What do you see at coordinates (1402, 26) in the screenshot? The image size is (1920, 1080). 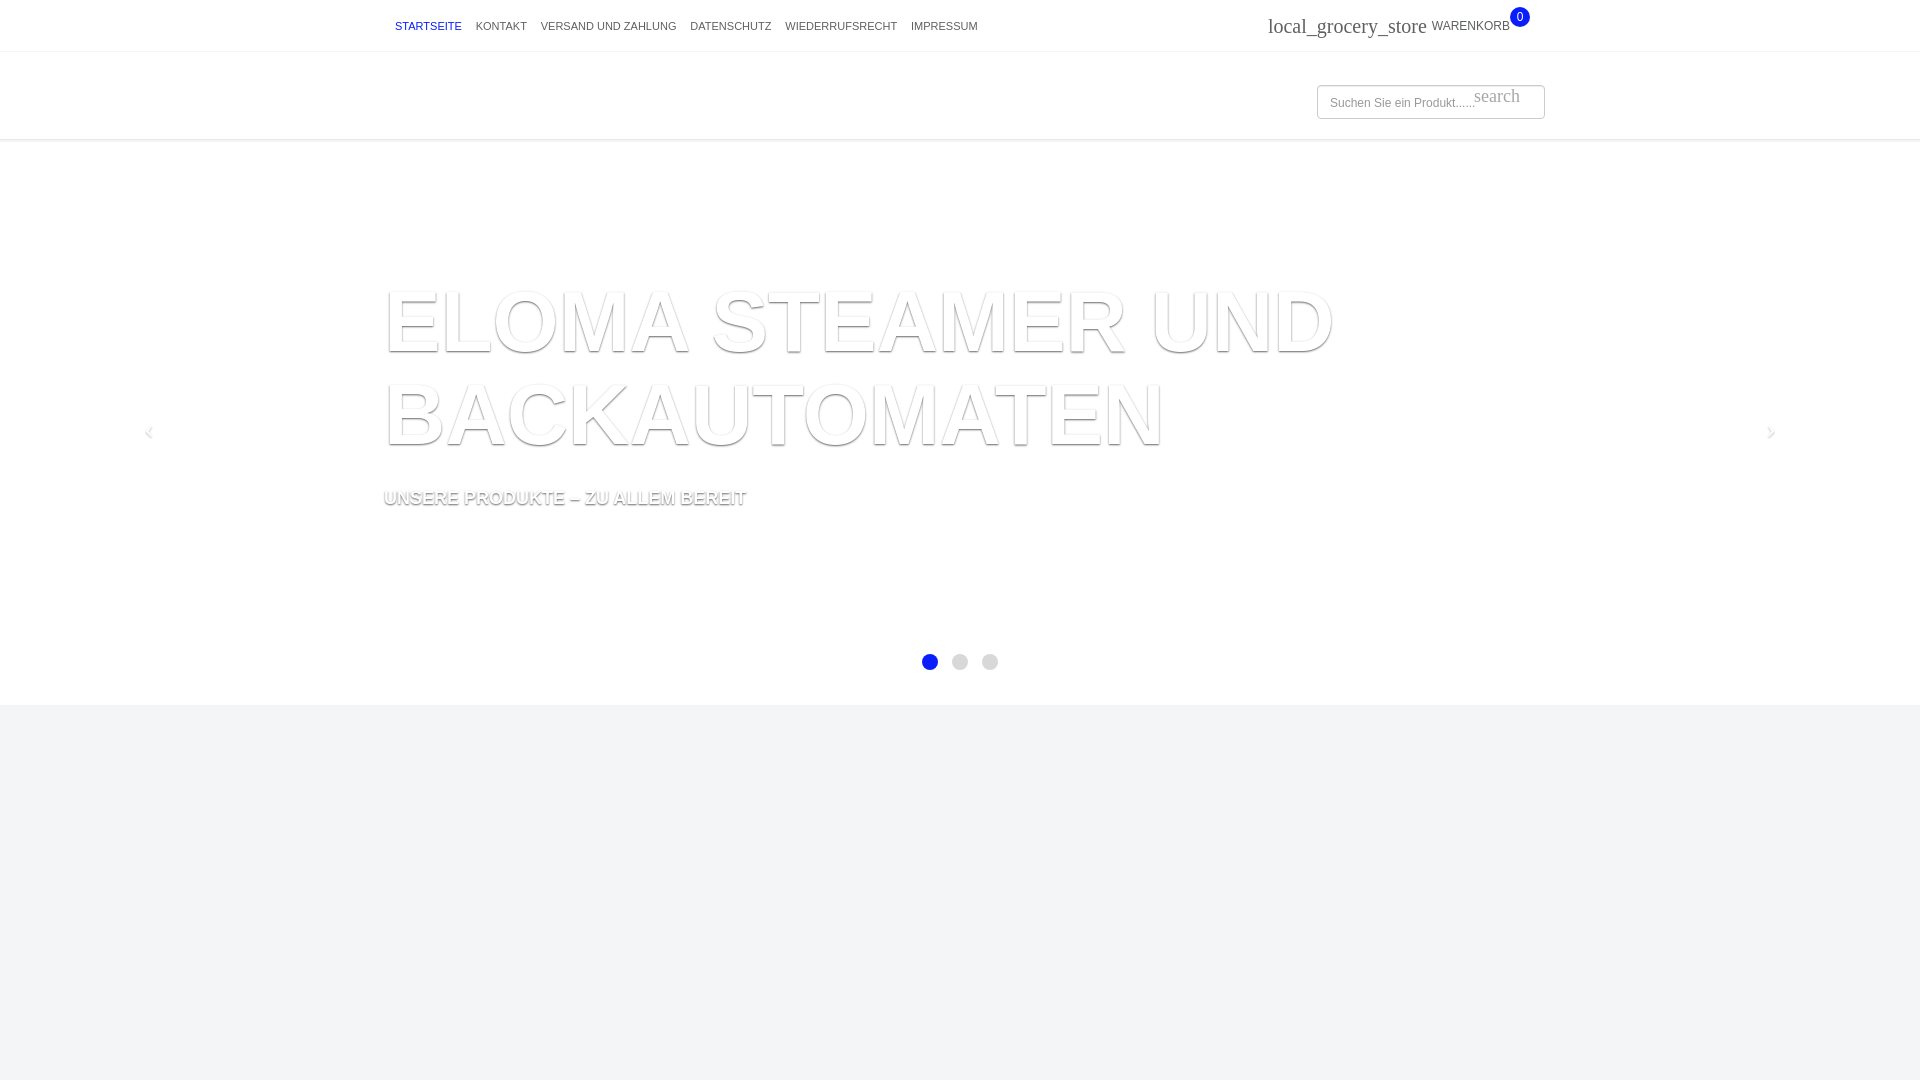 I see `local_grocery_storeWARENKORB
0` at bounding box center [1402, 26].